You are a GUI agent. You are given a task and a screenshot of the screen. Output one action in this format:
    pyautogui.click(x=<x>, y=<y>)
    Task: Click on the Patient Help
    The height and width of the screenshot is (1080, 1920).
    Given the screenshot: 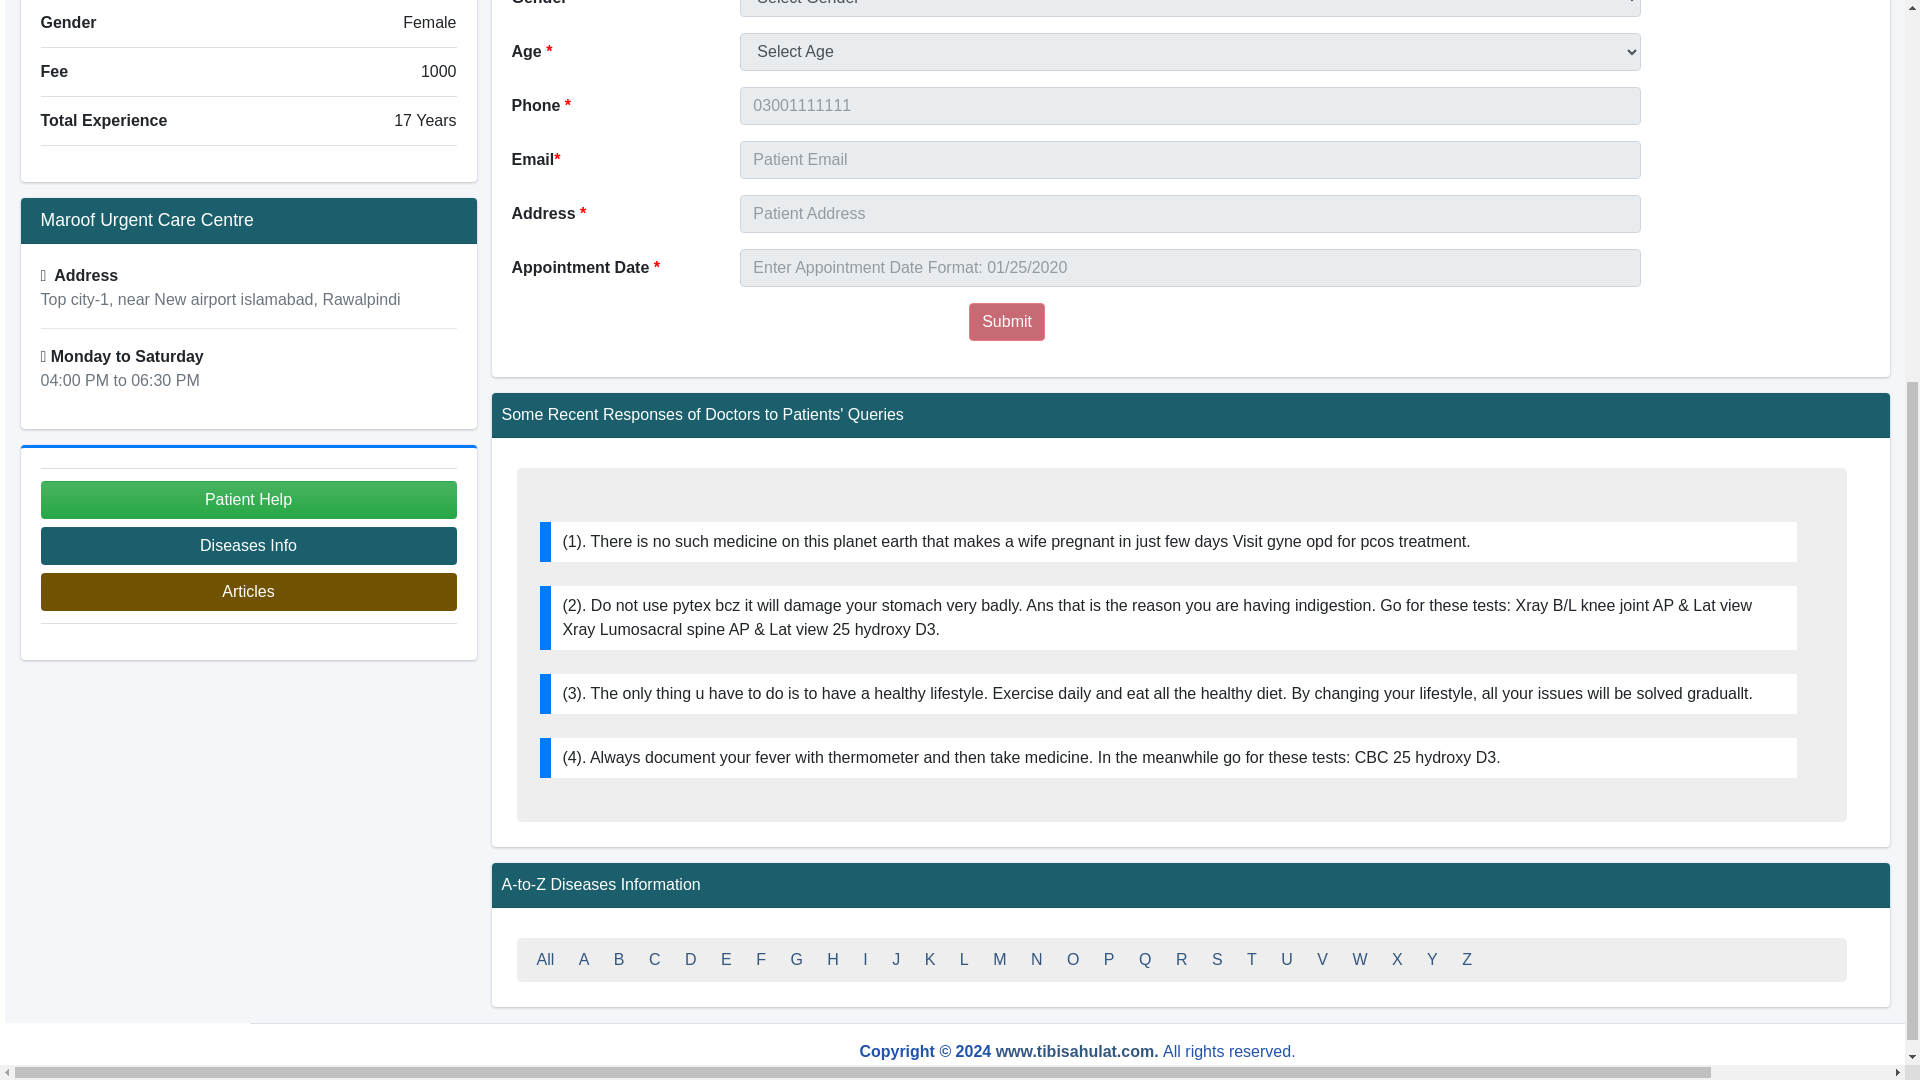 What is the action you would take?
    pyautogui.click(x=248, y=500)
    